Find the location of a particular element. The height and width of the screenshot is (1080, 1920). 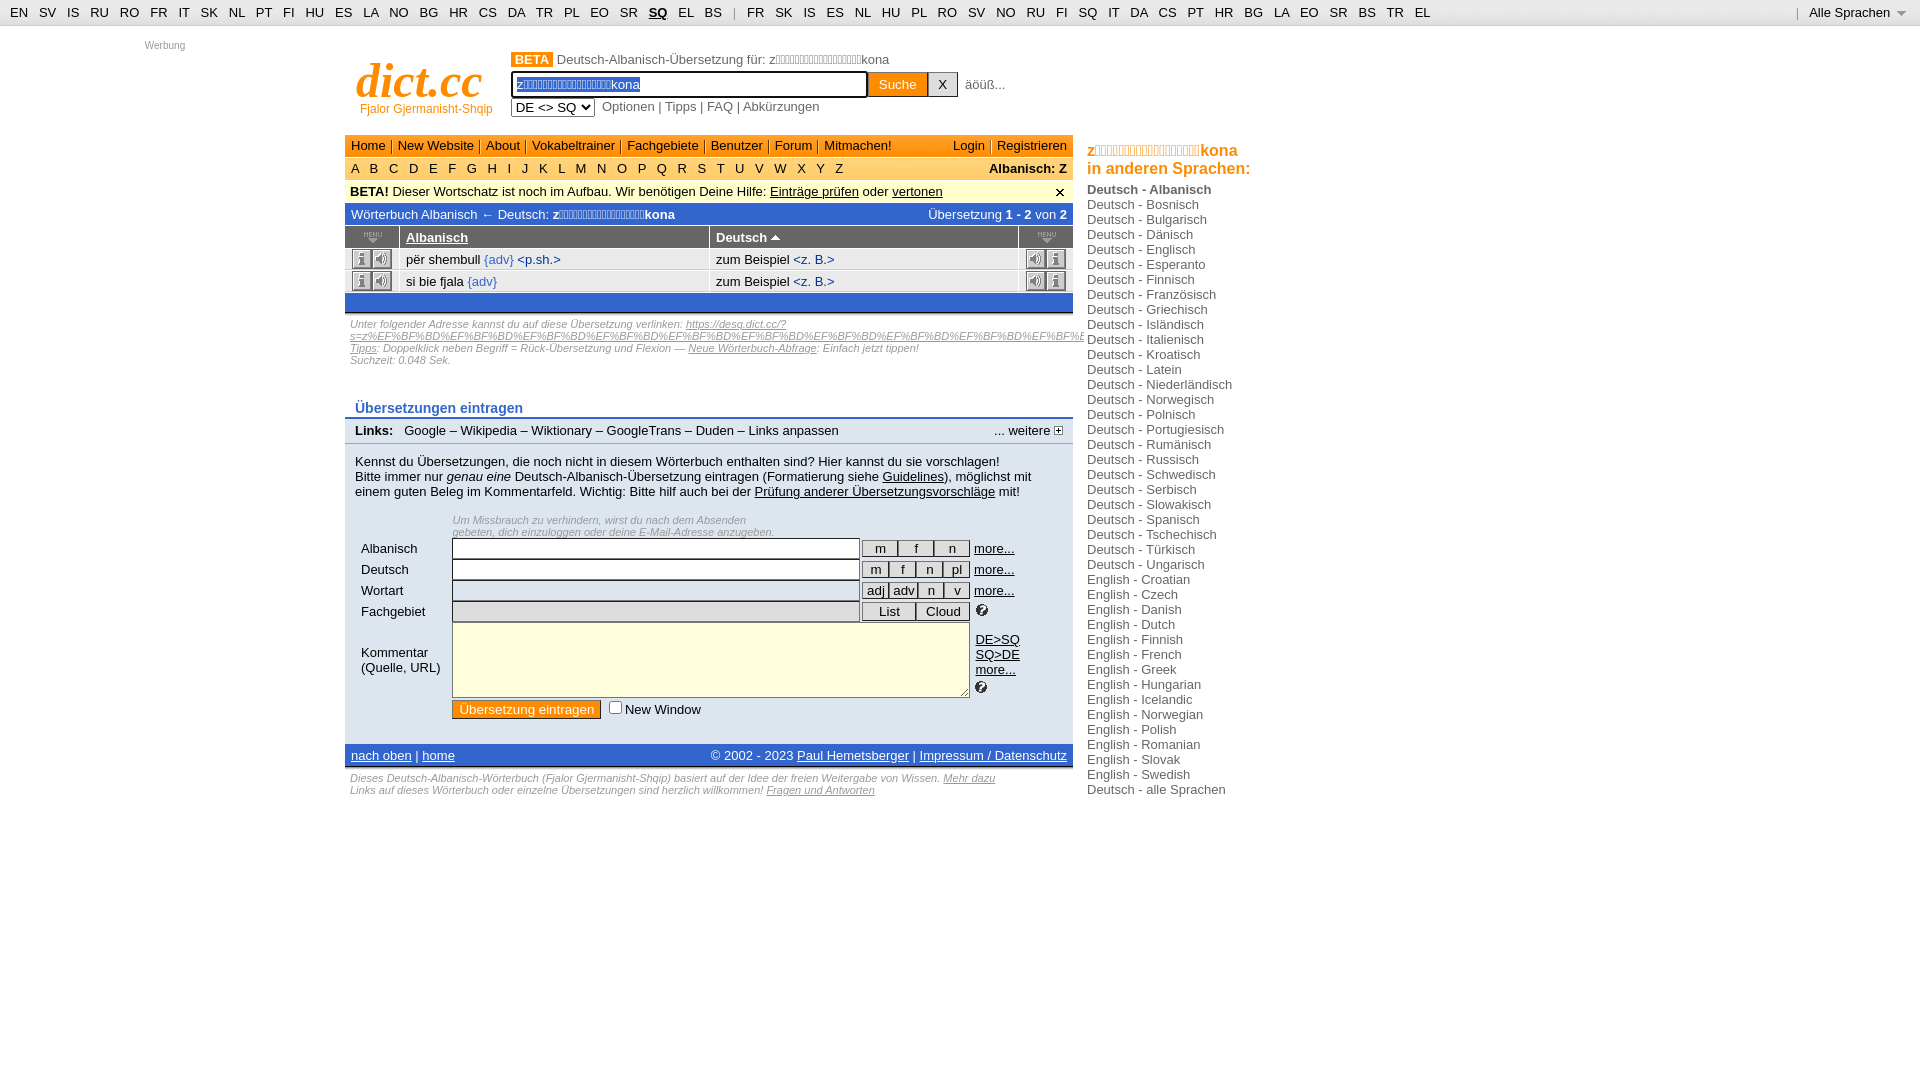

BS is located at coordinates (714, 12).